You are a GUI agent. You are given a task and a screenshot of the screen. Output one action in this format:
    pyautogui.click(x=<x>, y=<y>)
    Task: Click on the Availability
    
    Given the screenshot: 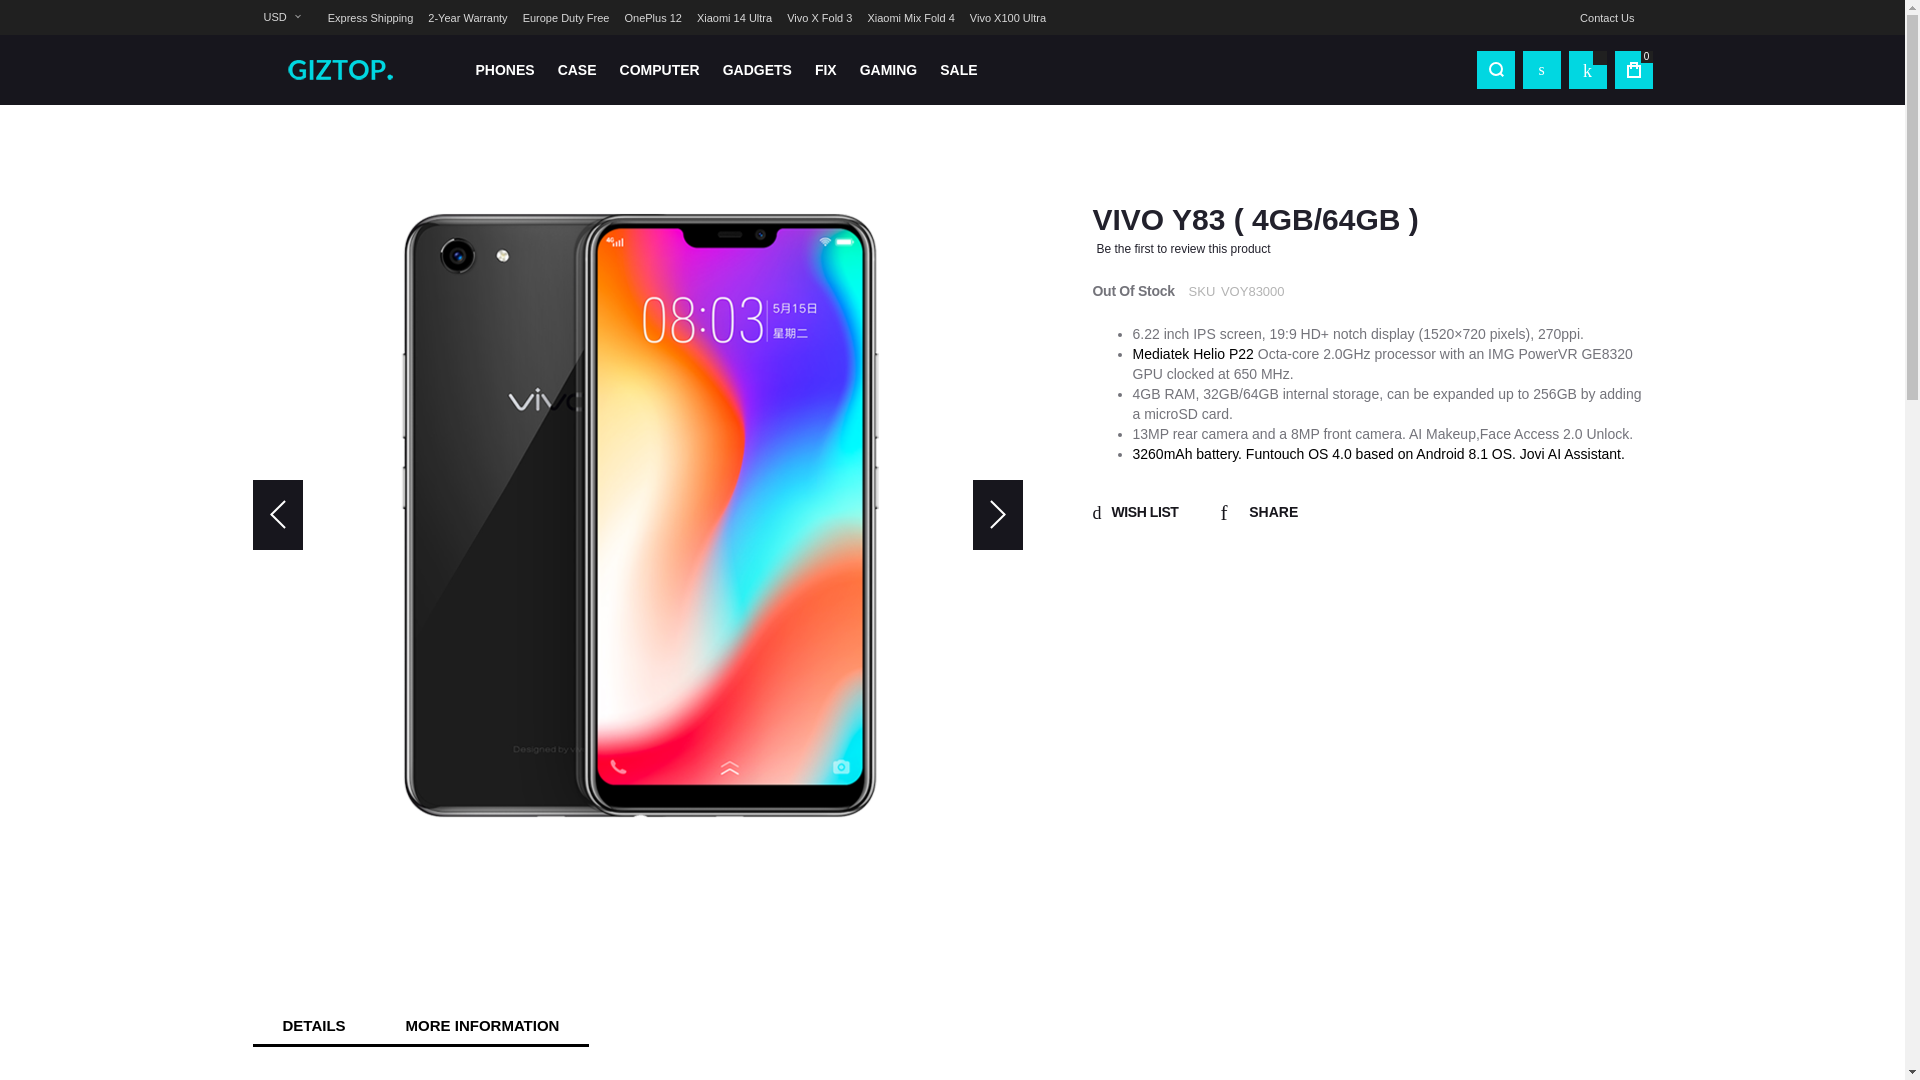 What is the action you would take?
    pyautogui.click(x=1132, y=292)
    